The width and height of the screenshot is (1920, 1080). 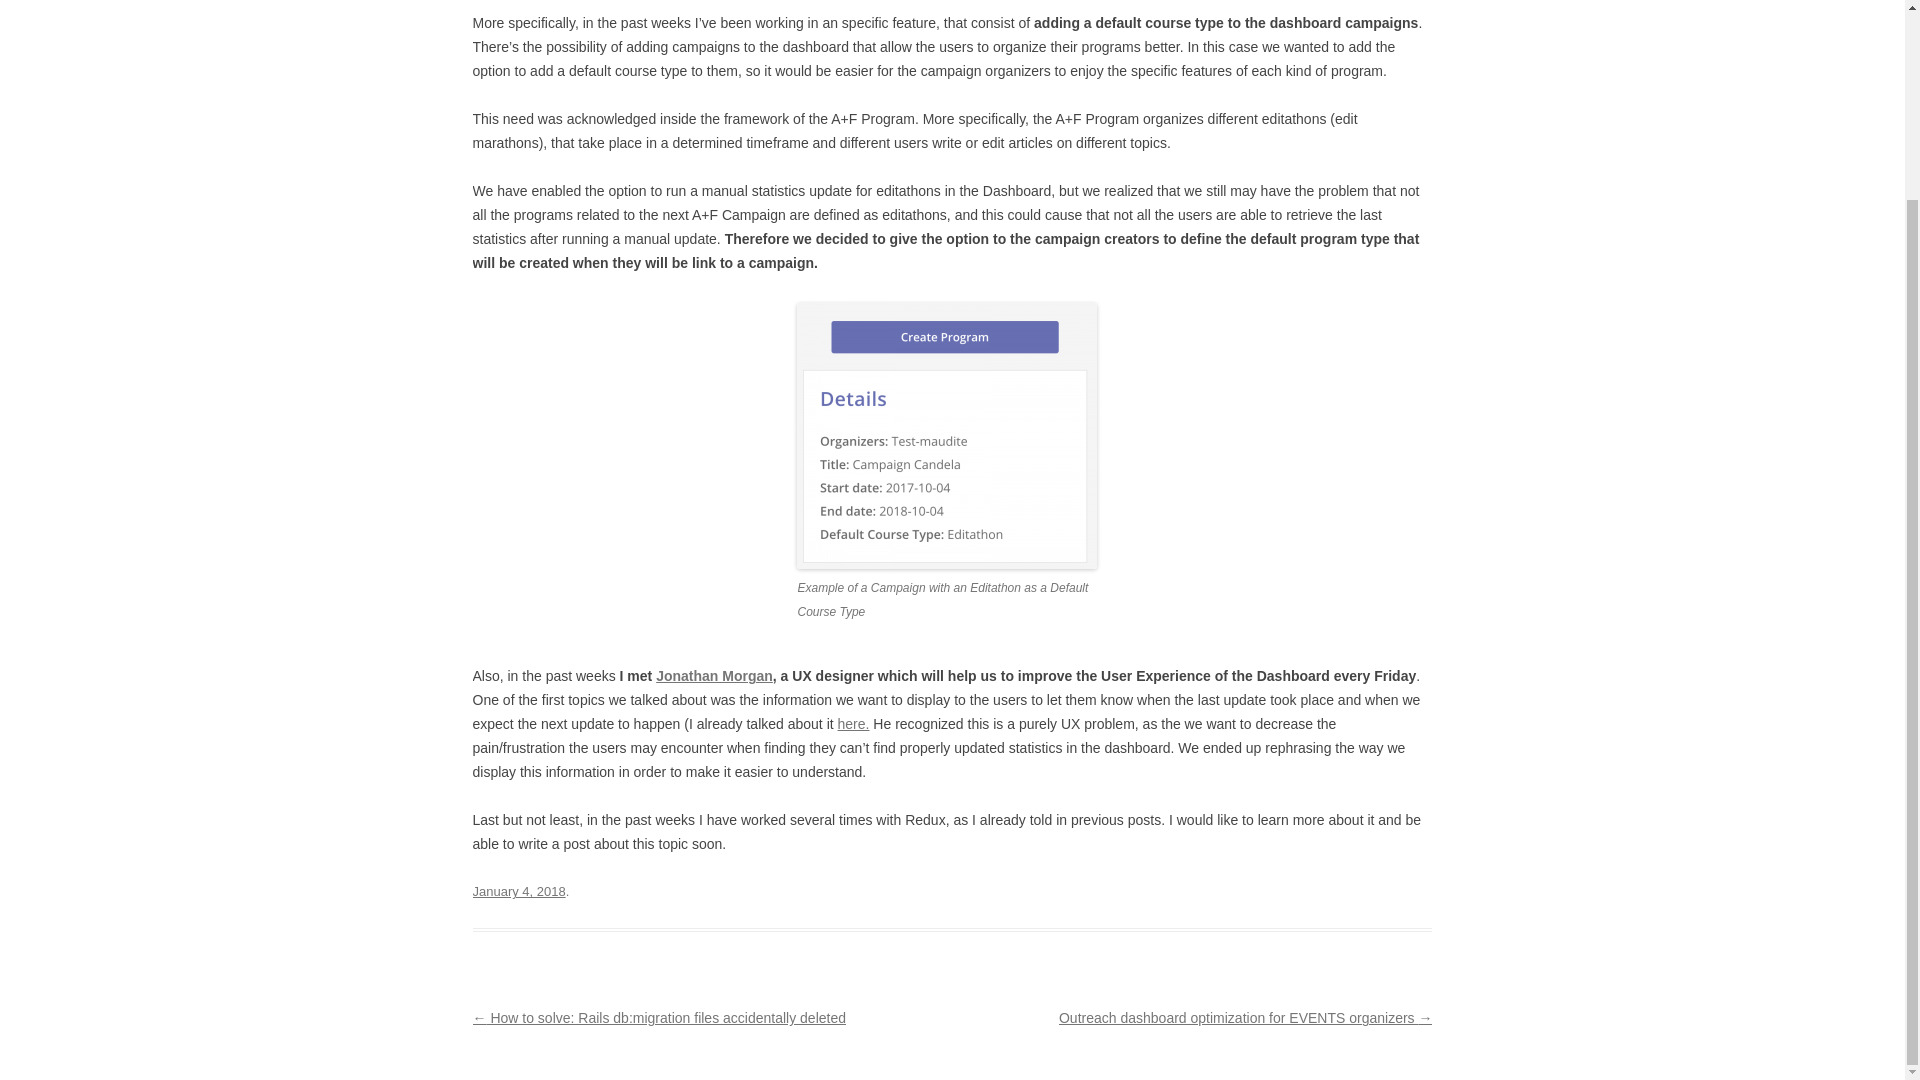 I want to click on here., so click(x=853, y=724).